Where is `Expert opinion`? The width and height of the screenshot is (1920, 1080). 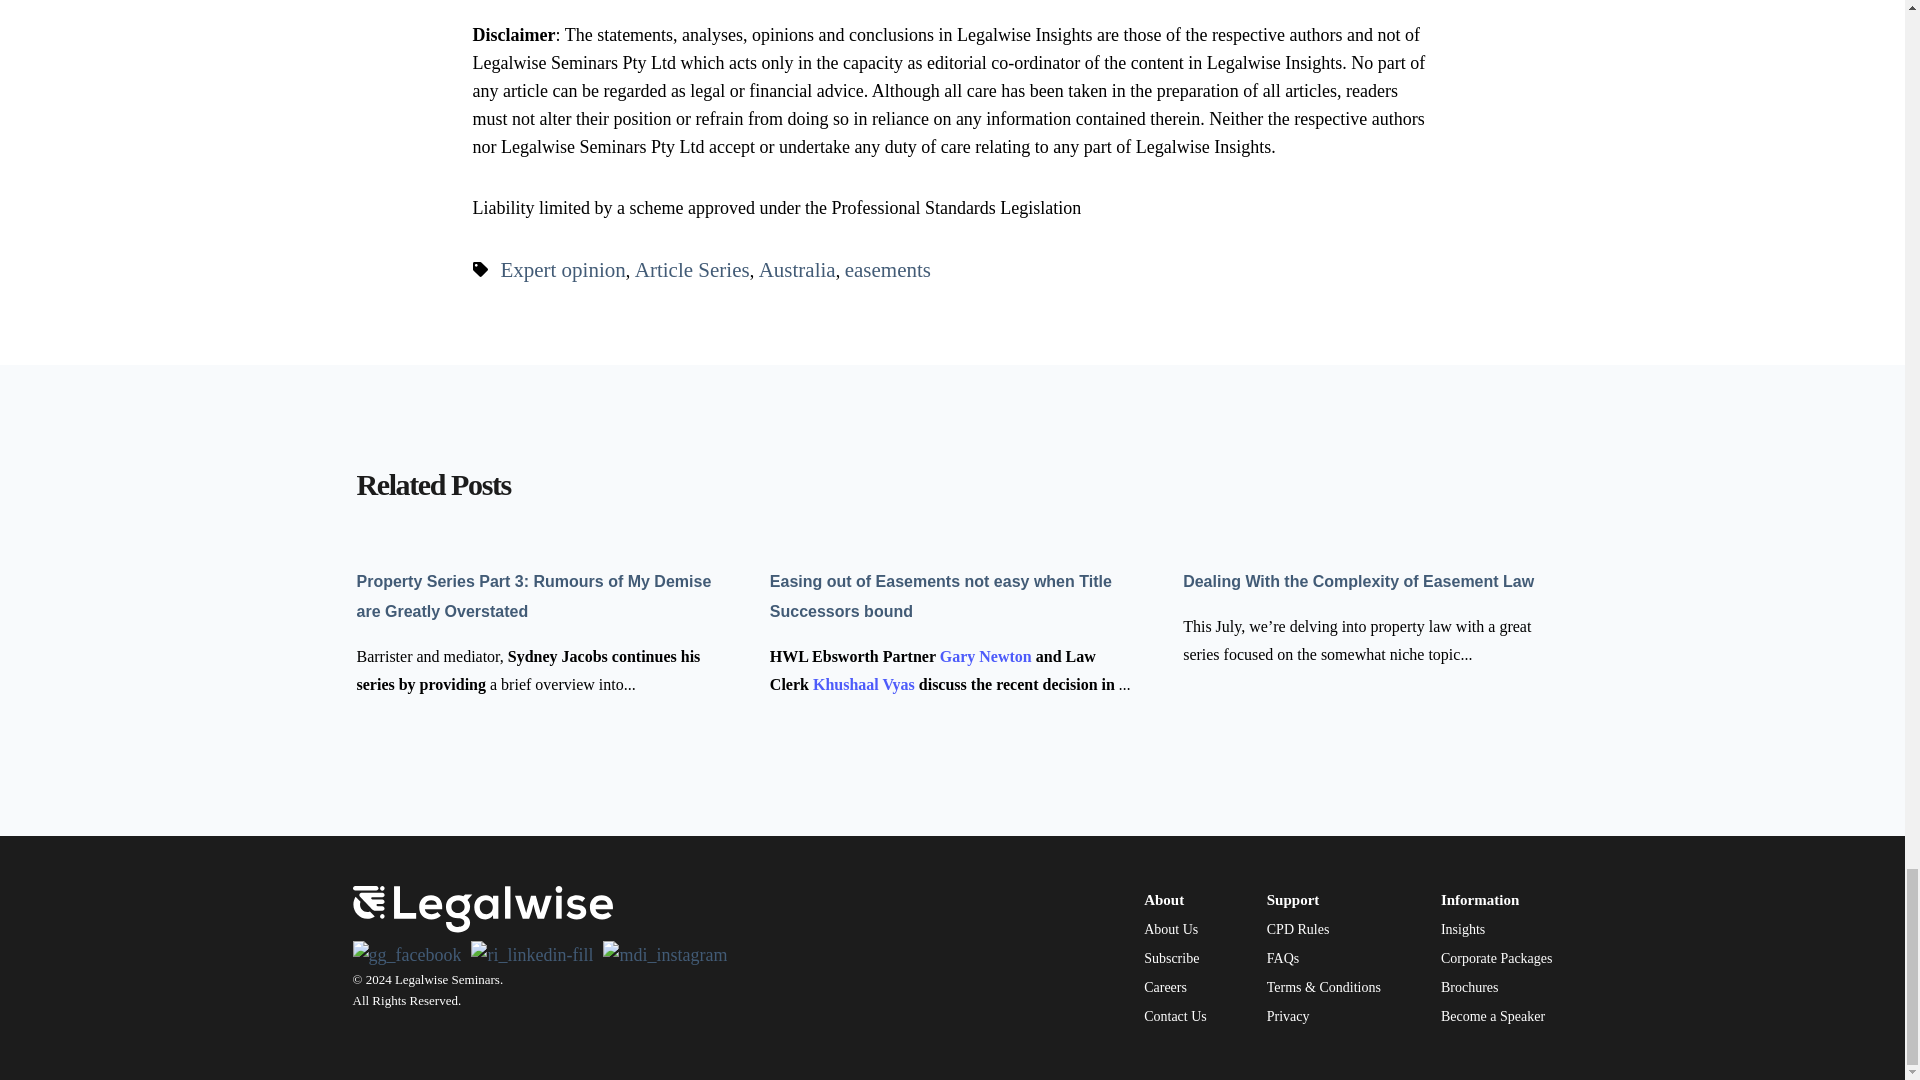
Expert opinion is located at coordinates (562, 270).